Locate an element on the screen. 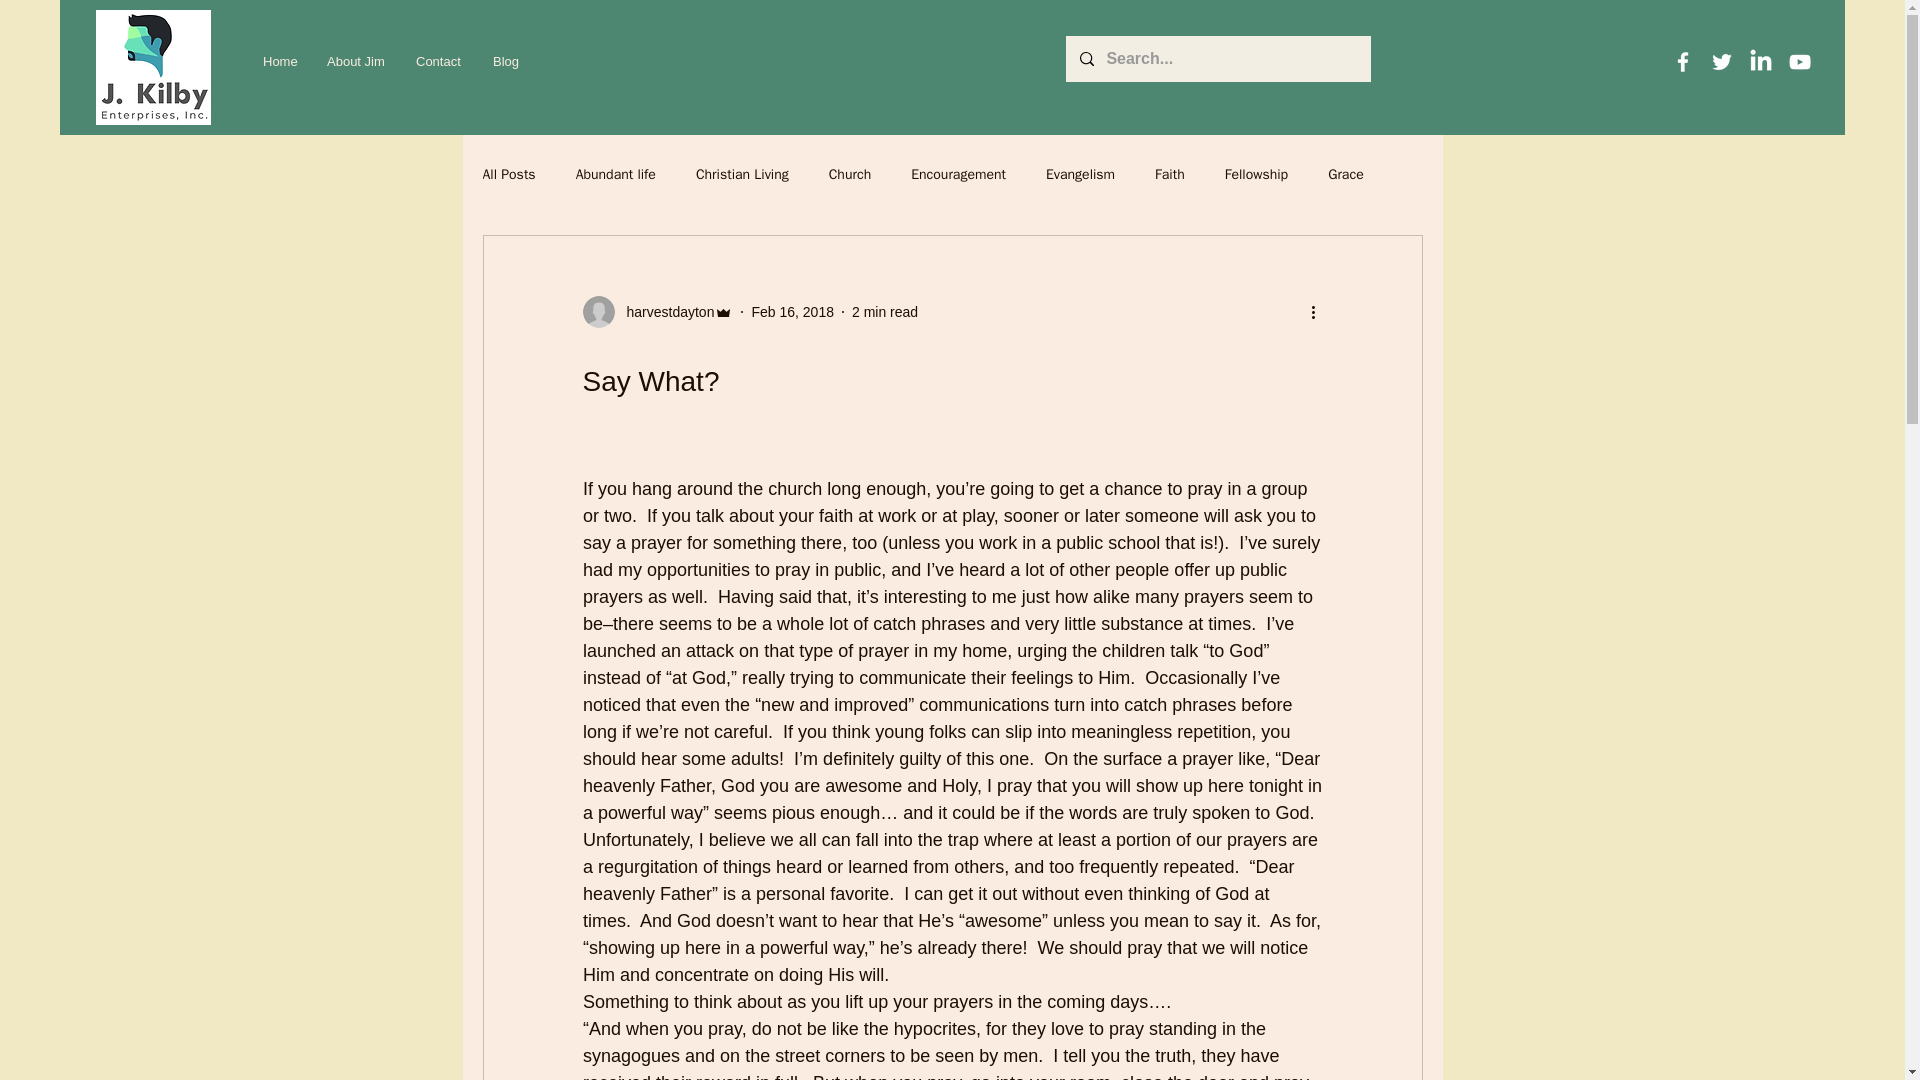 This screenshot has width=1920, height=1080. Church is located at coordinates (850, 174).